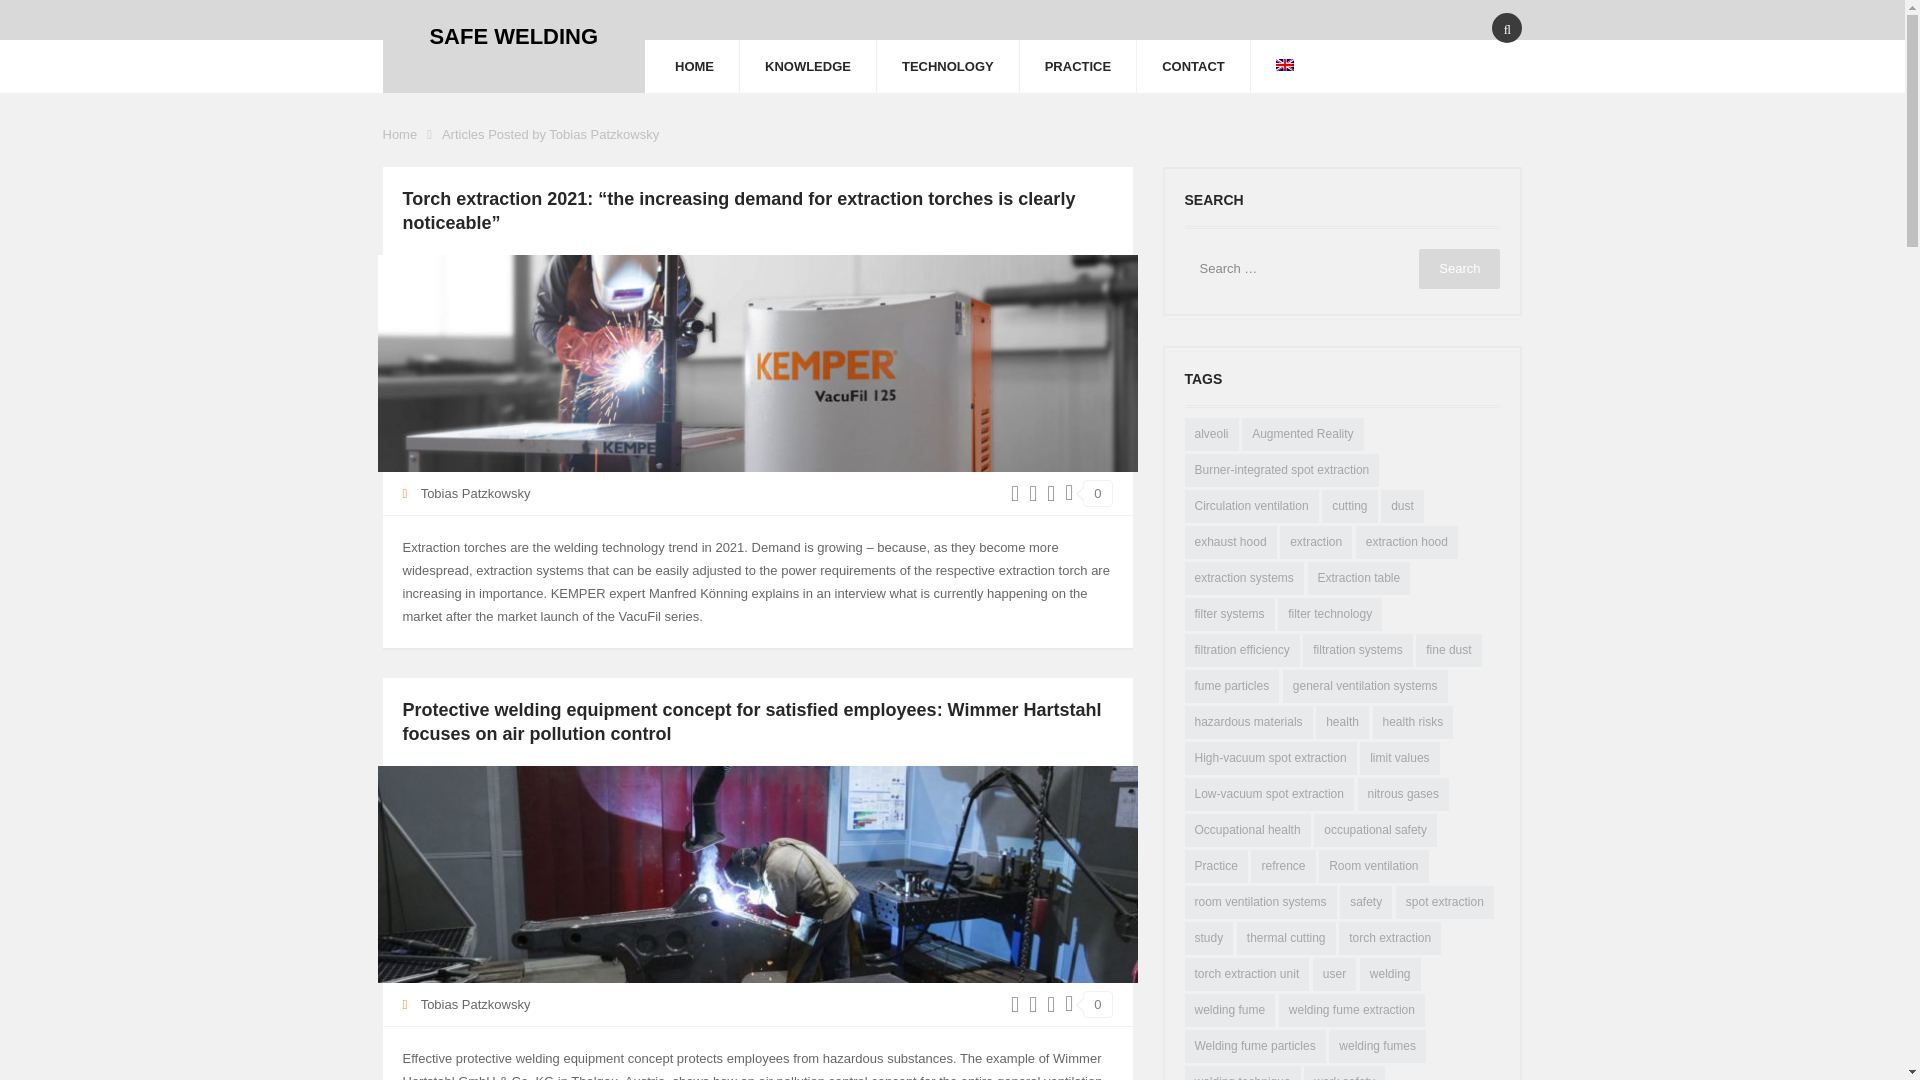 The height and width of the screenshot is (1080, 1920). I want to click on TECHNOLOGY, so click(948, 66).